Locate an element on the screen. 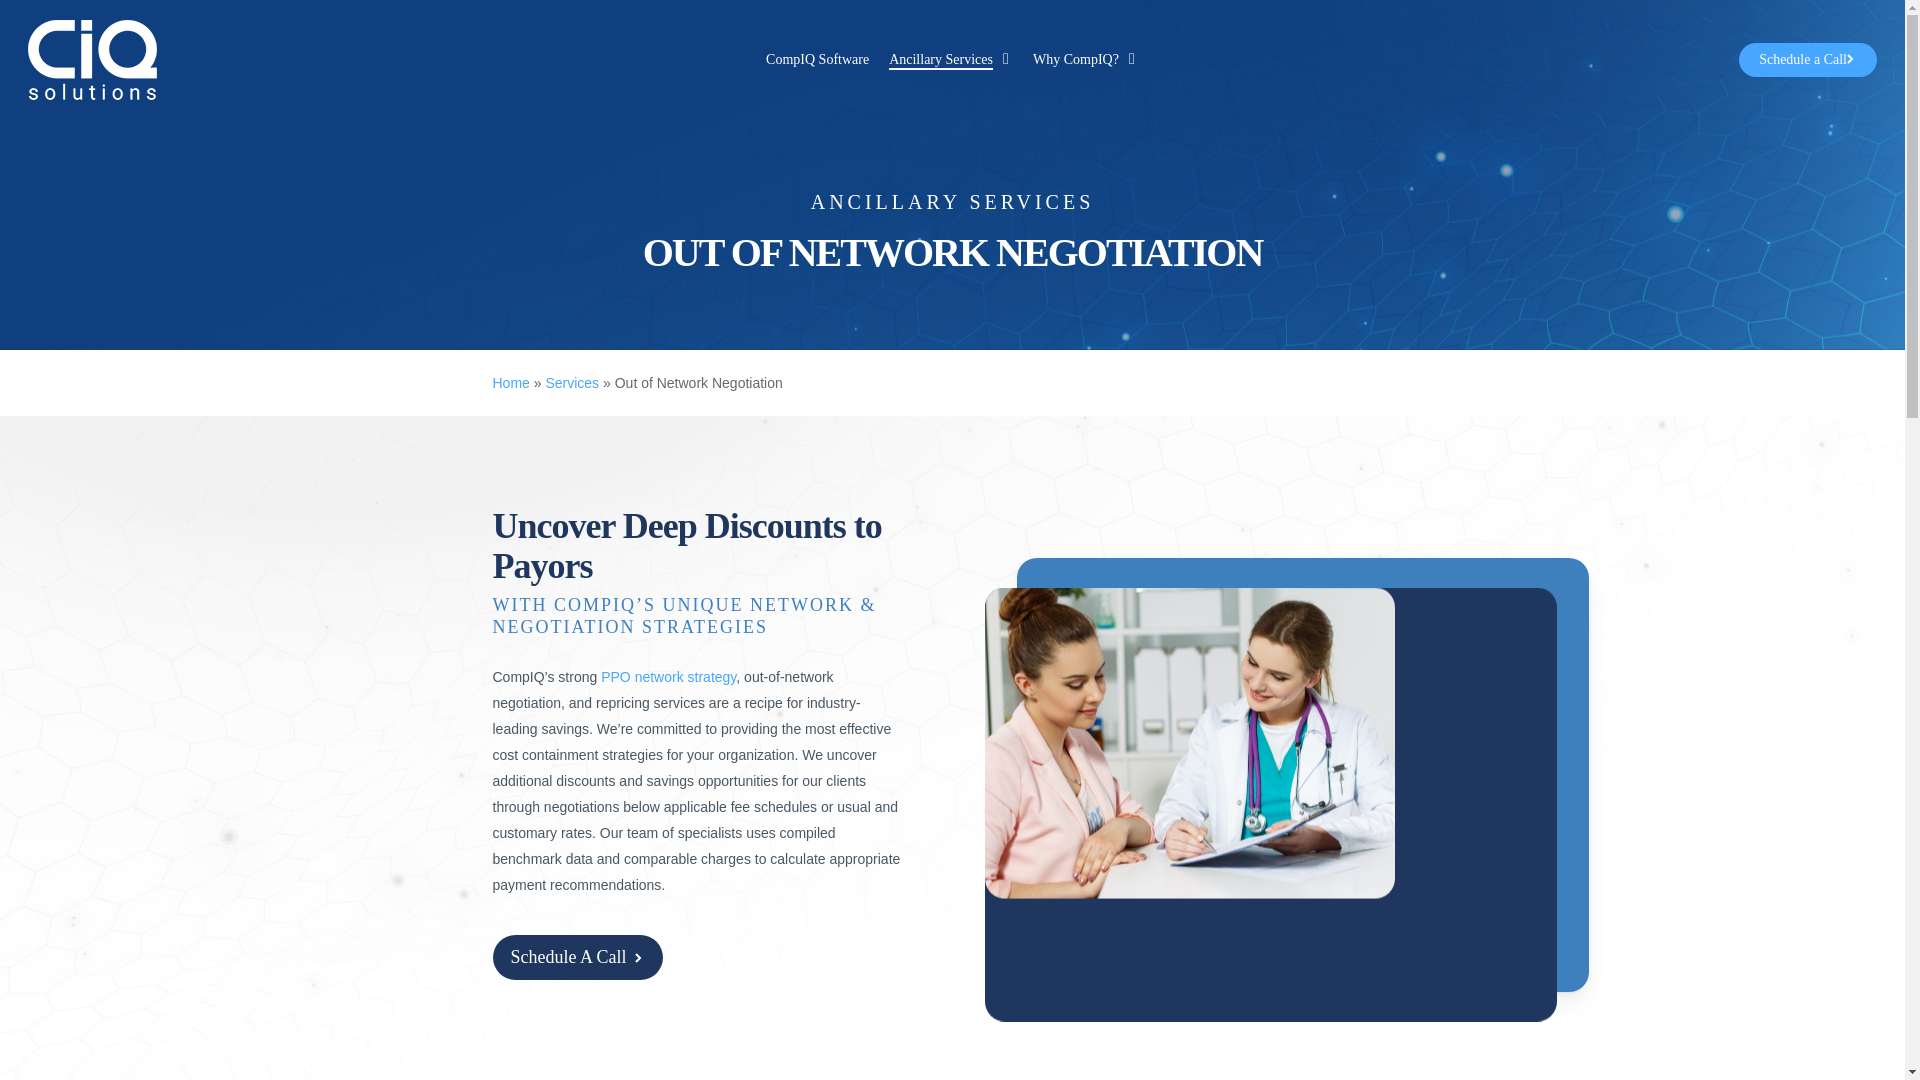 Image resolution: width=1920 pixels, height=1080 pixels. Services is located at coordinates (572, 382).